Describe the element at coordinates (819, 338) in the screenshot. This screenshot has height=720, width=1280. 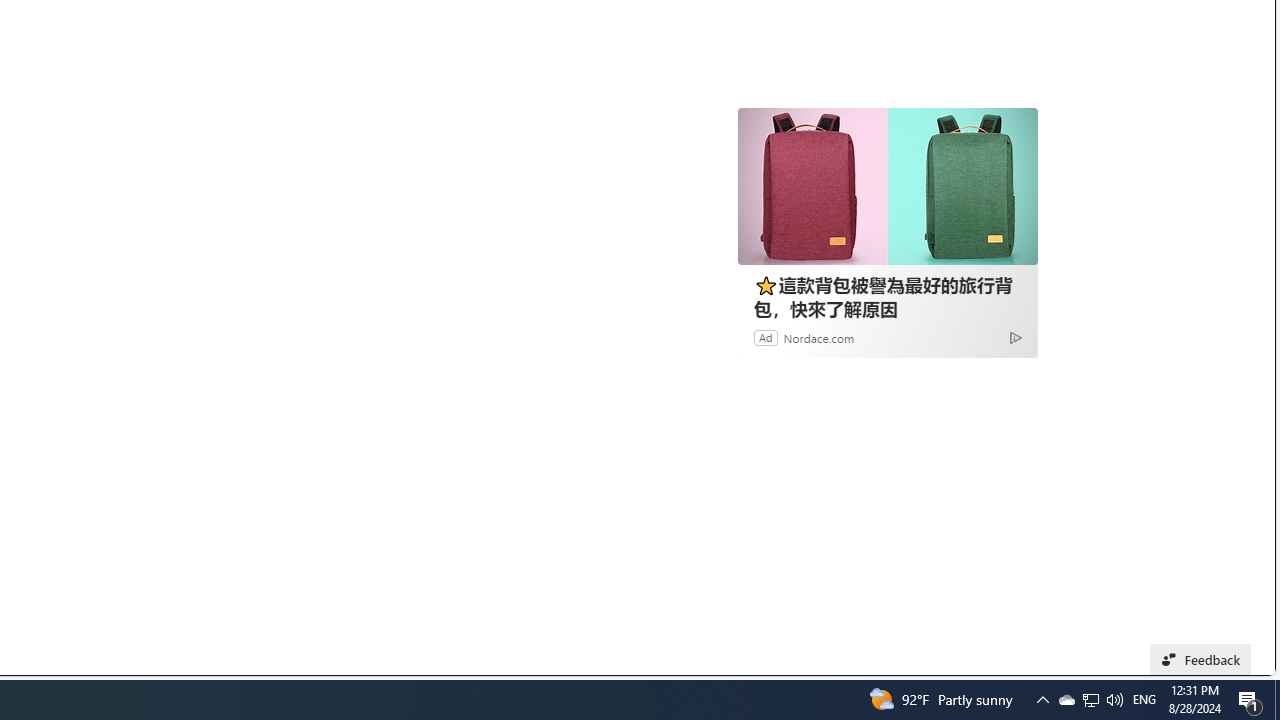
I see `Nordace.com` at that location.